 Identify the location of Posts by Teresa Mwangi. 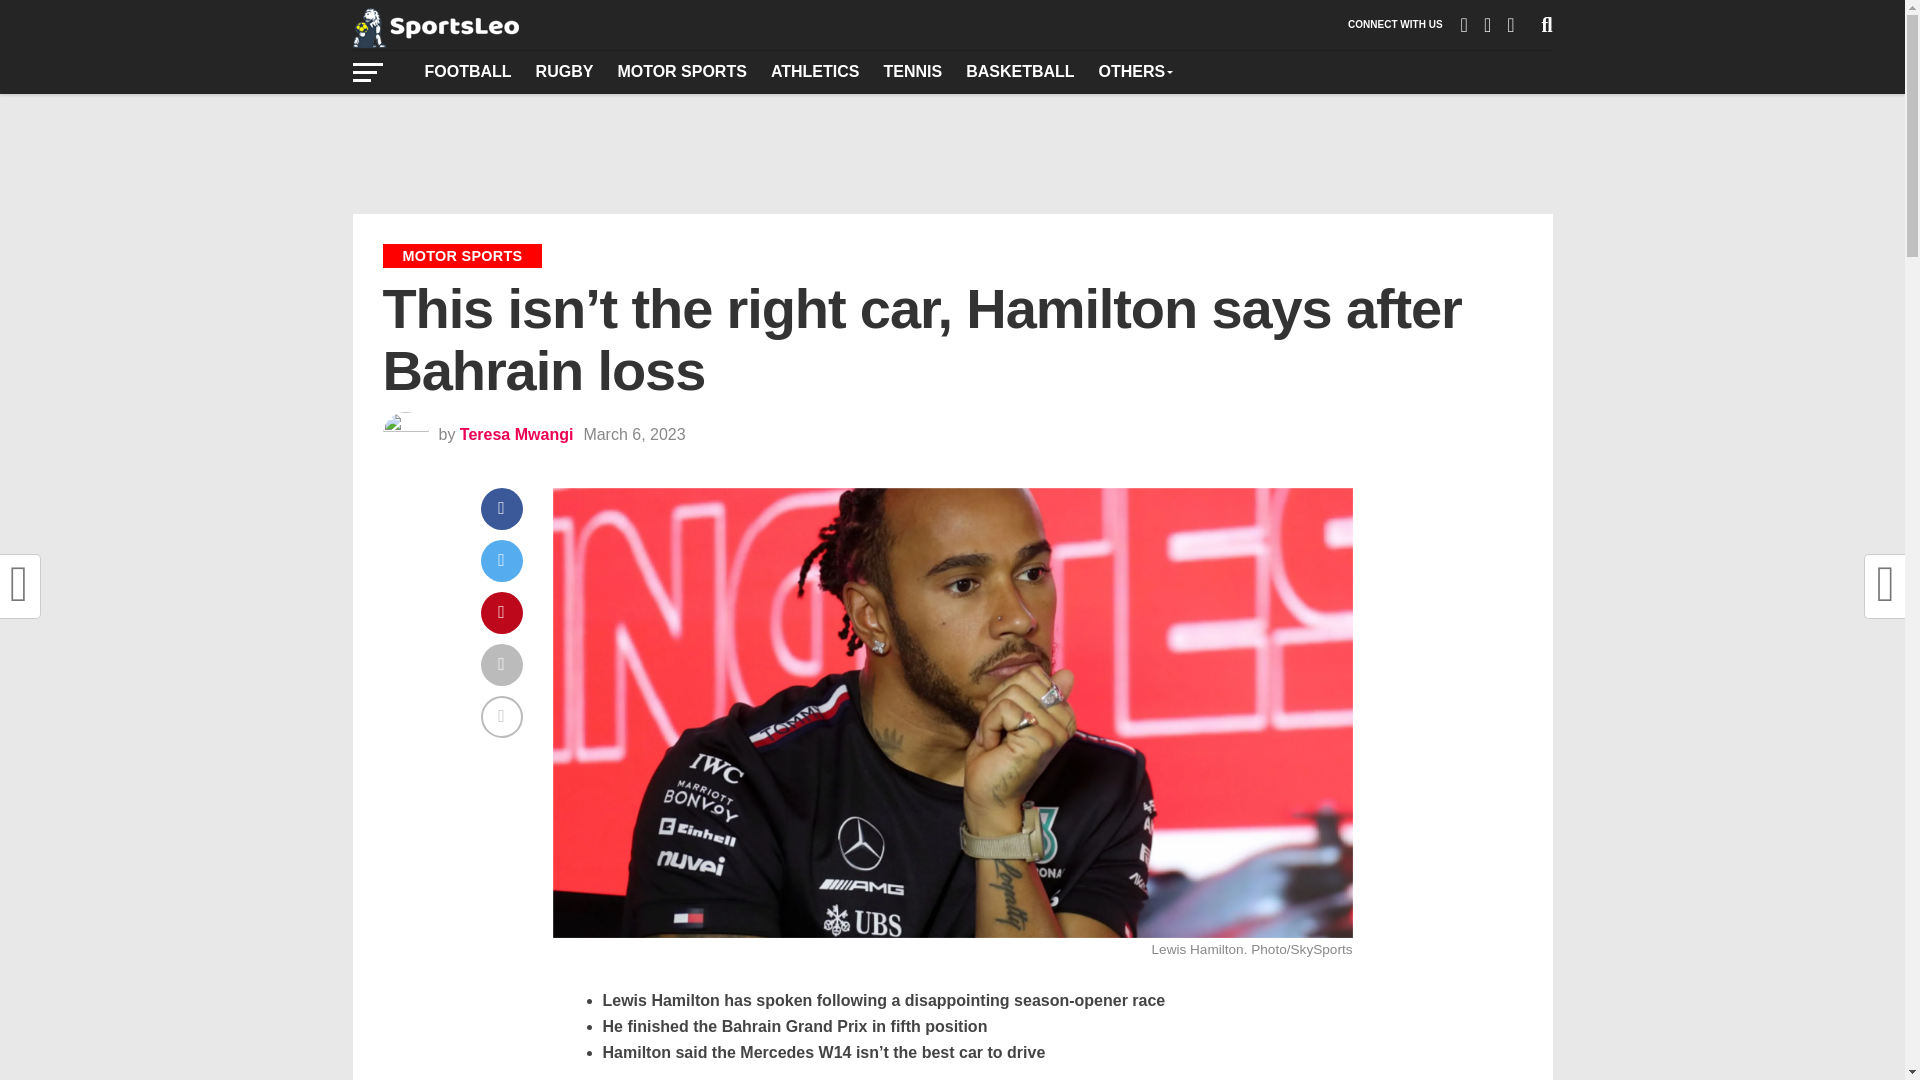
(517, 434).